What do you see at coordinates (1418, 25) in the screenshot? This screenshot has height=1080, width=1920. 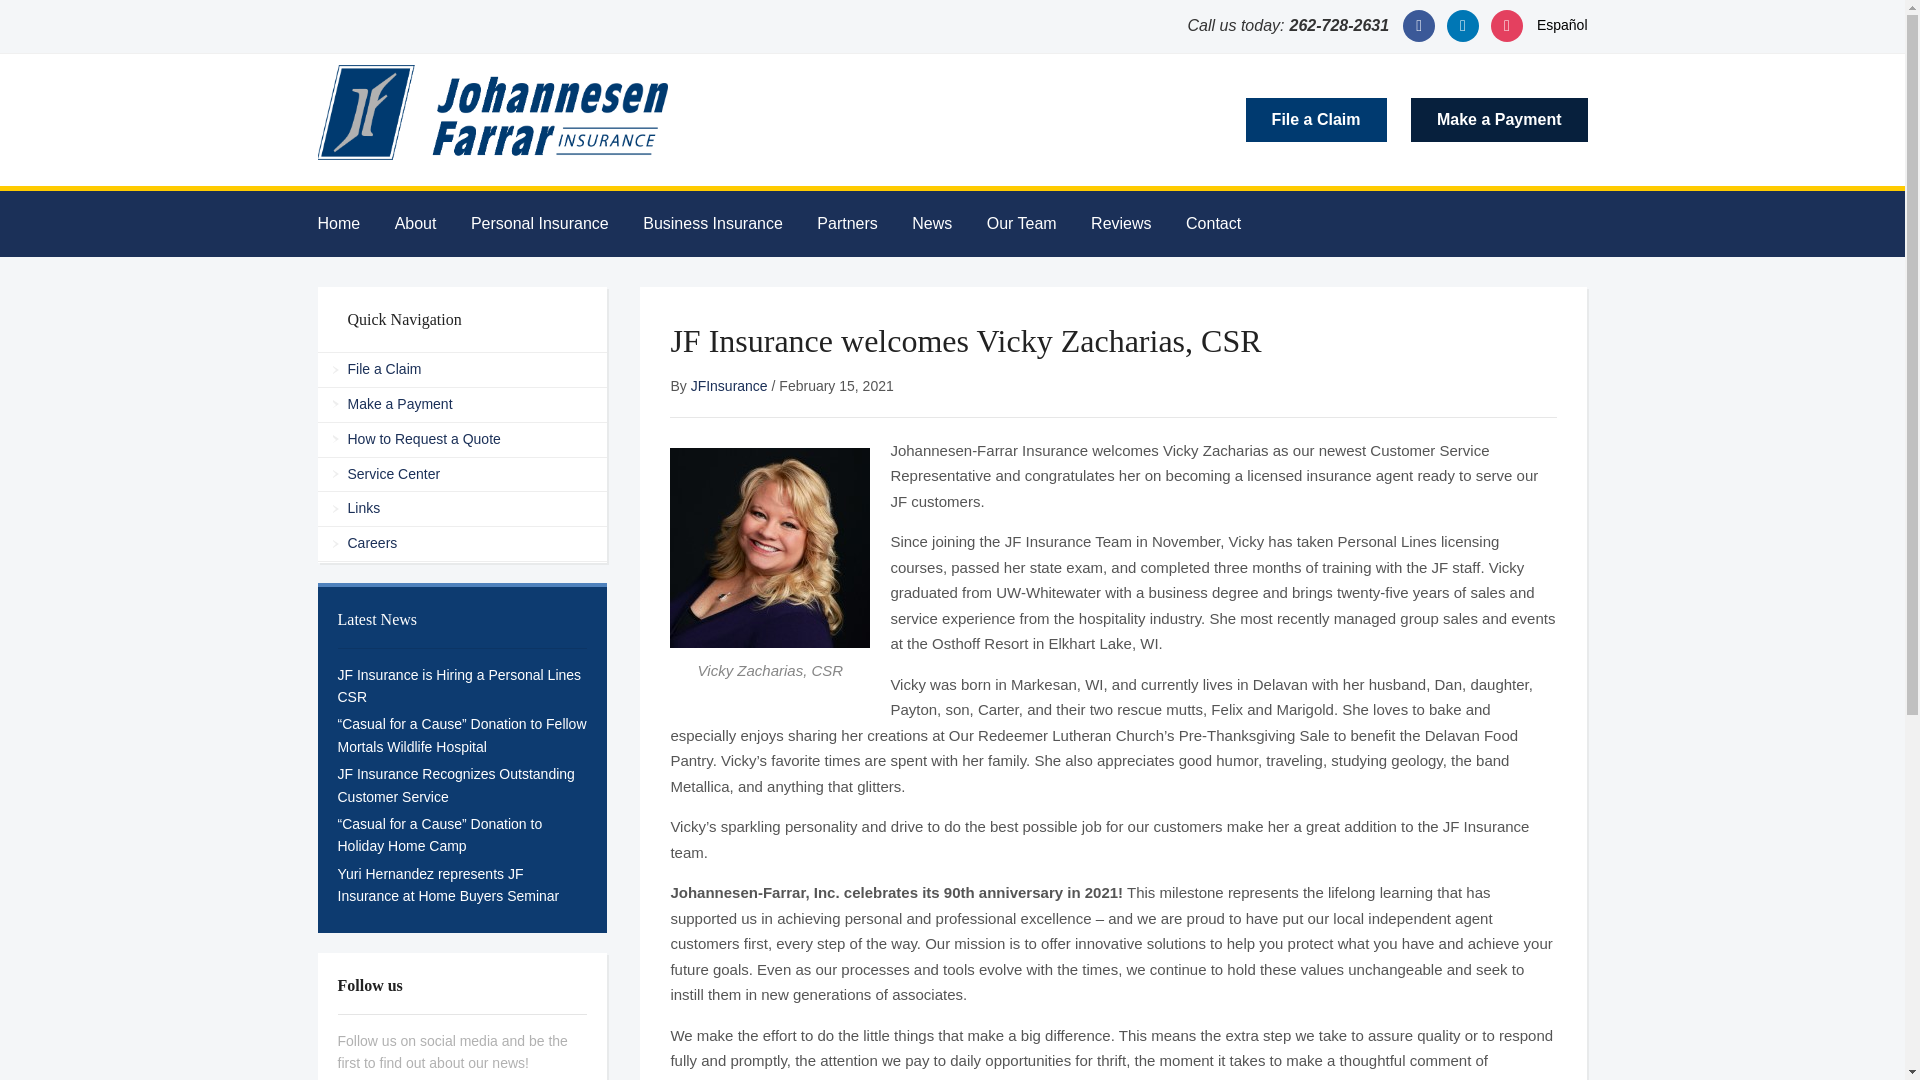 I see `facebook` at bounding box center [1418, 25].